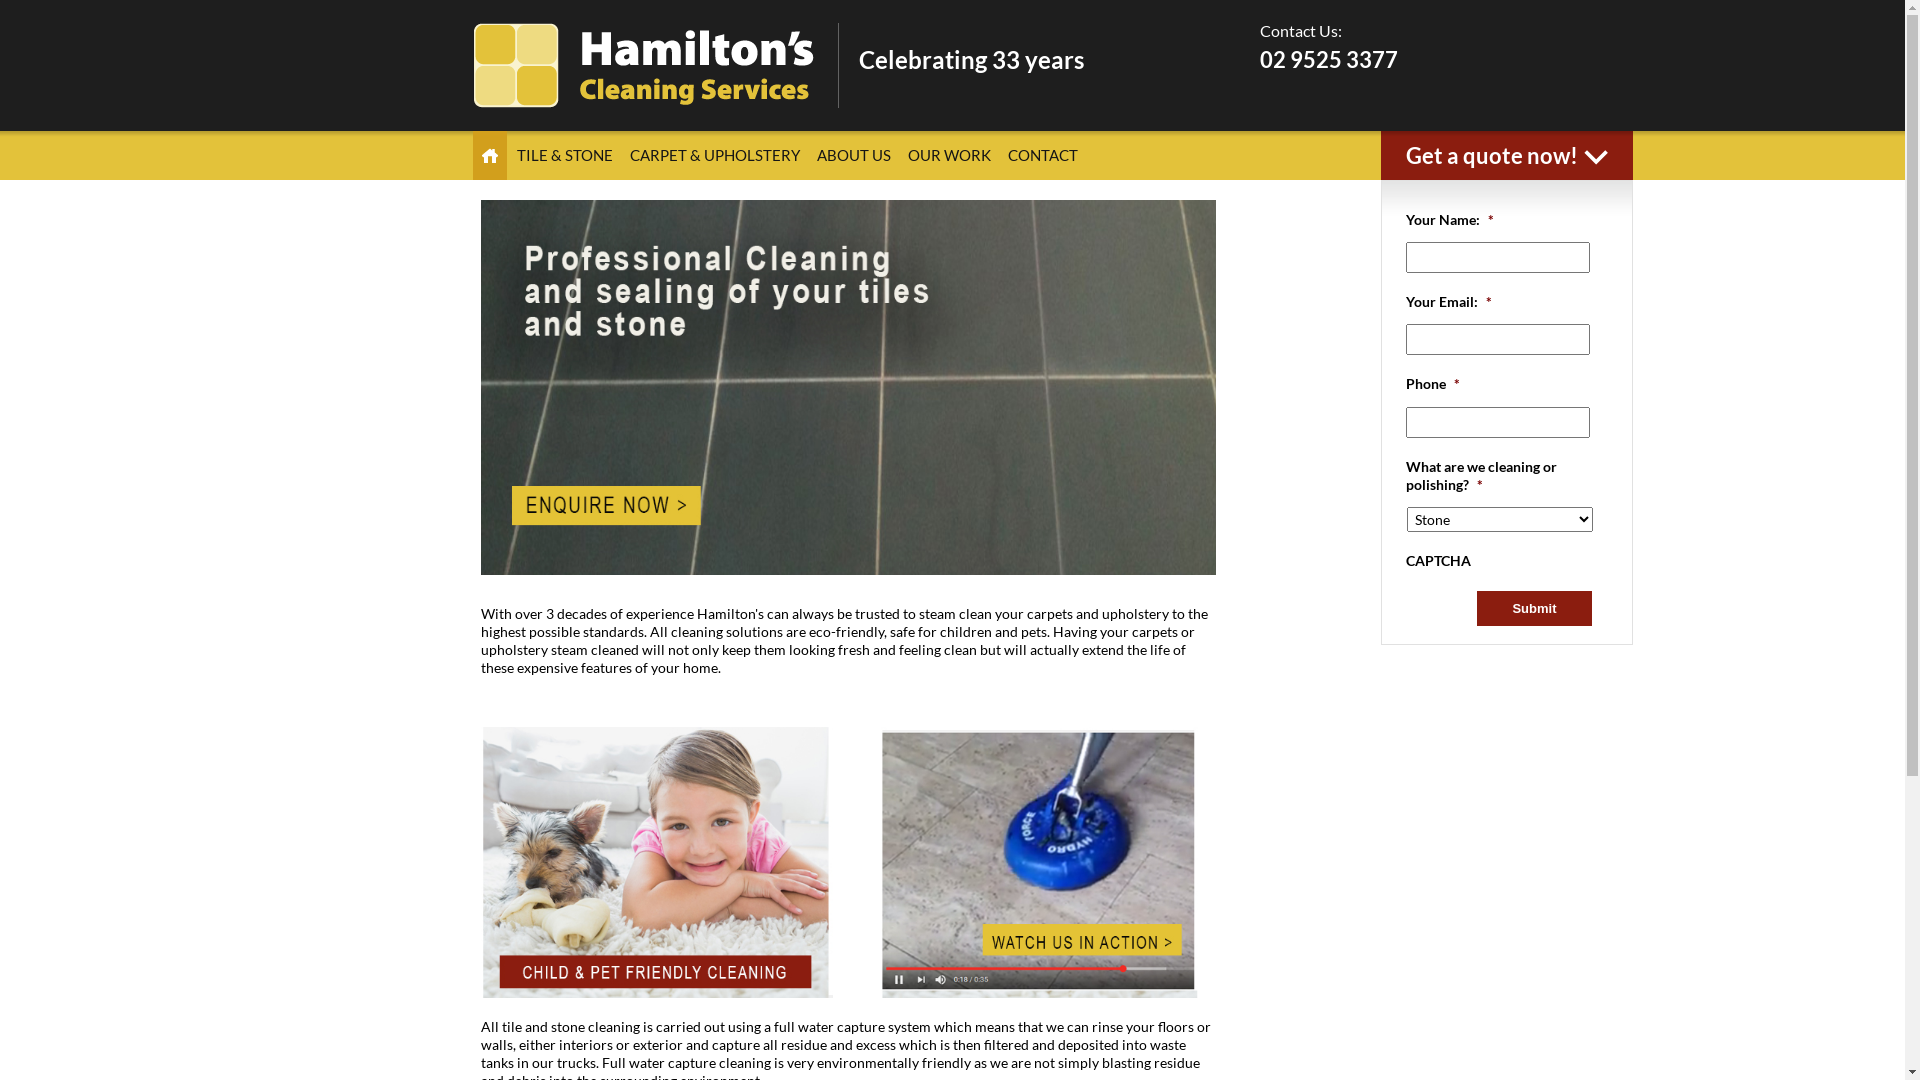 This screenshot has width=1920, height=1080. What do you see at coordinates (854, 156) in the screenshot?
I see `ABOUT US` at bounding box center [854, 156].